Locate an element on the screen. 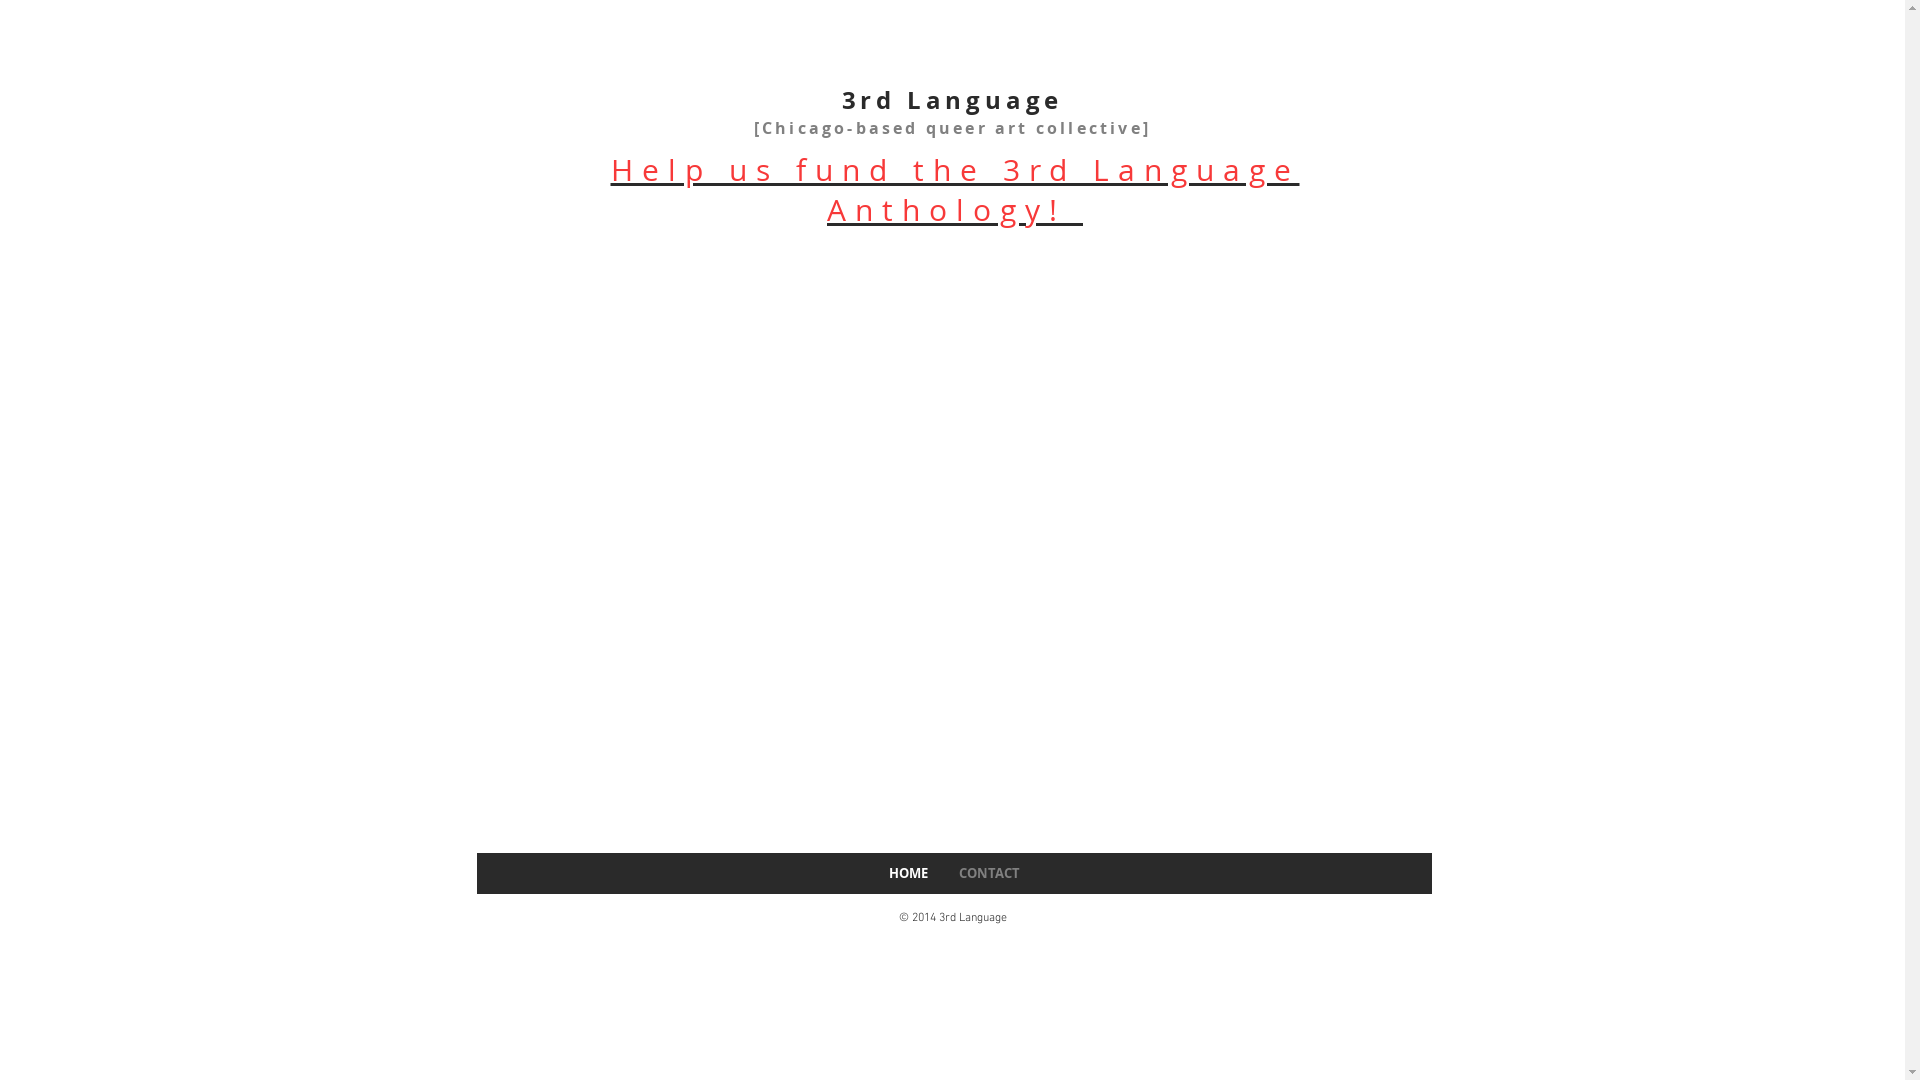 The height and width of the screenshot is (1080, 1920). CONTACT is located at coordinates (989, 873).